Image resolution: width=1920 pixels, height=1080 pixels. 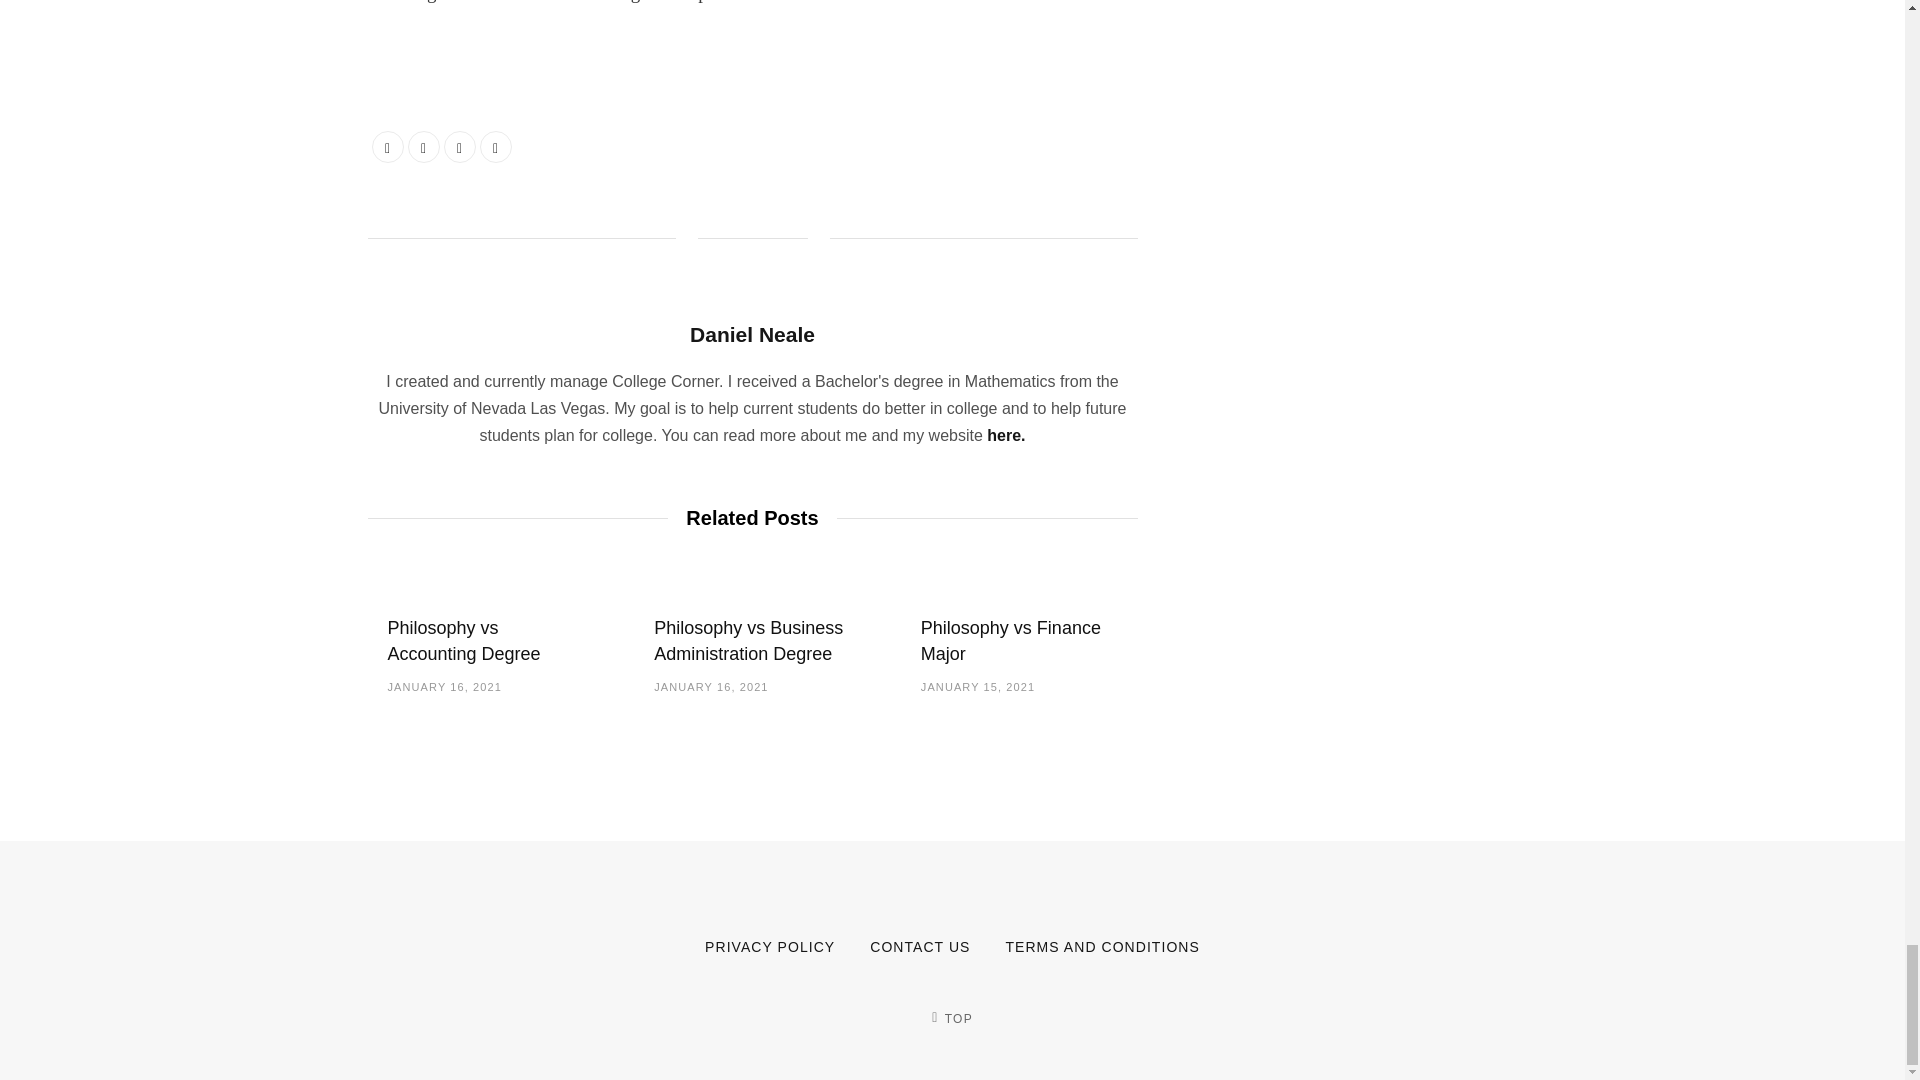 I want to click on here., so click(x=1006, y=434).